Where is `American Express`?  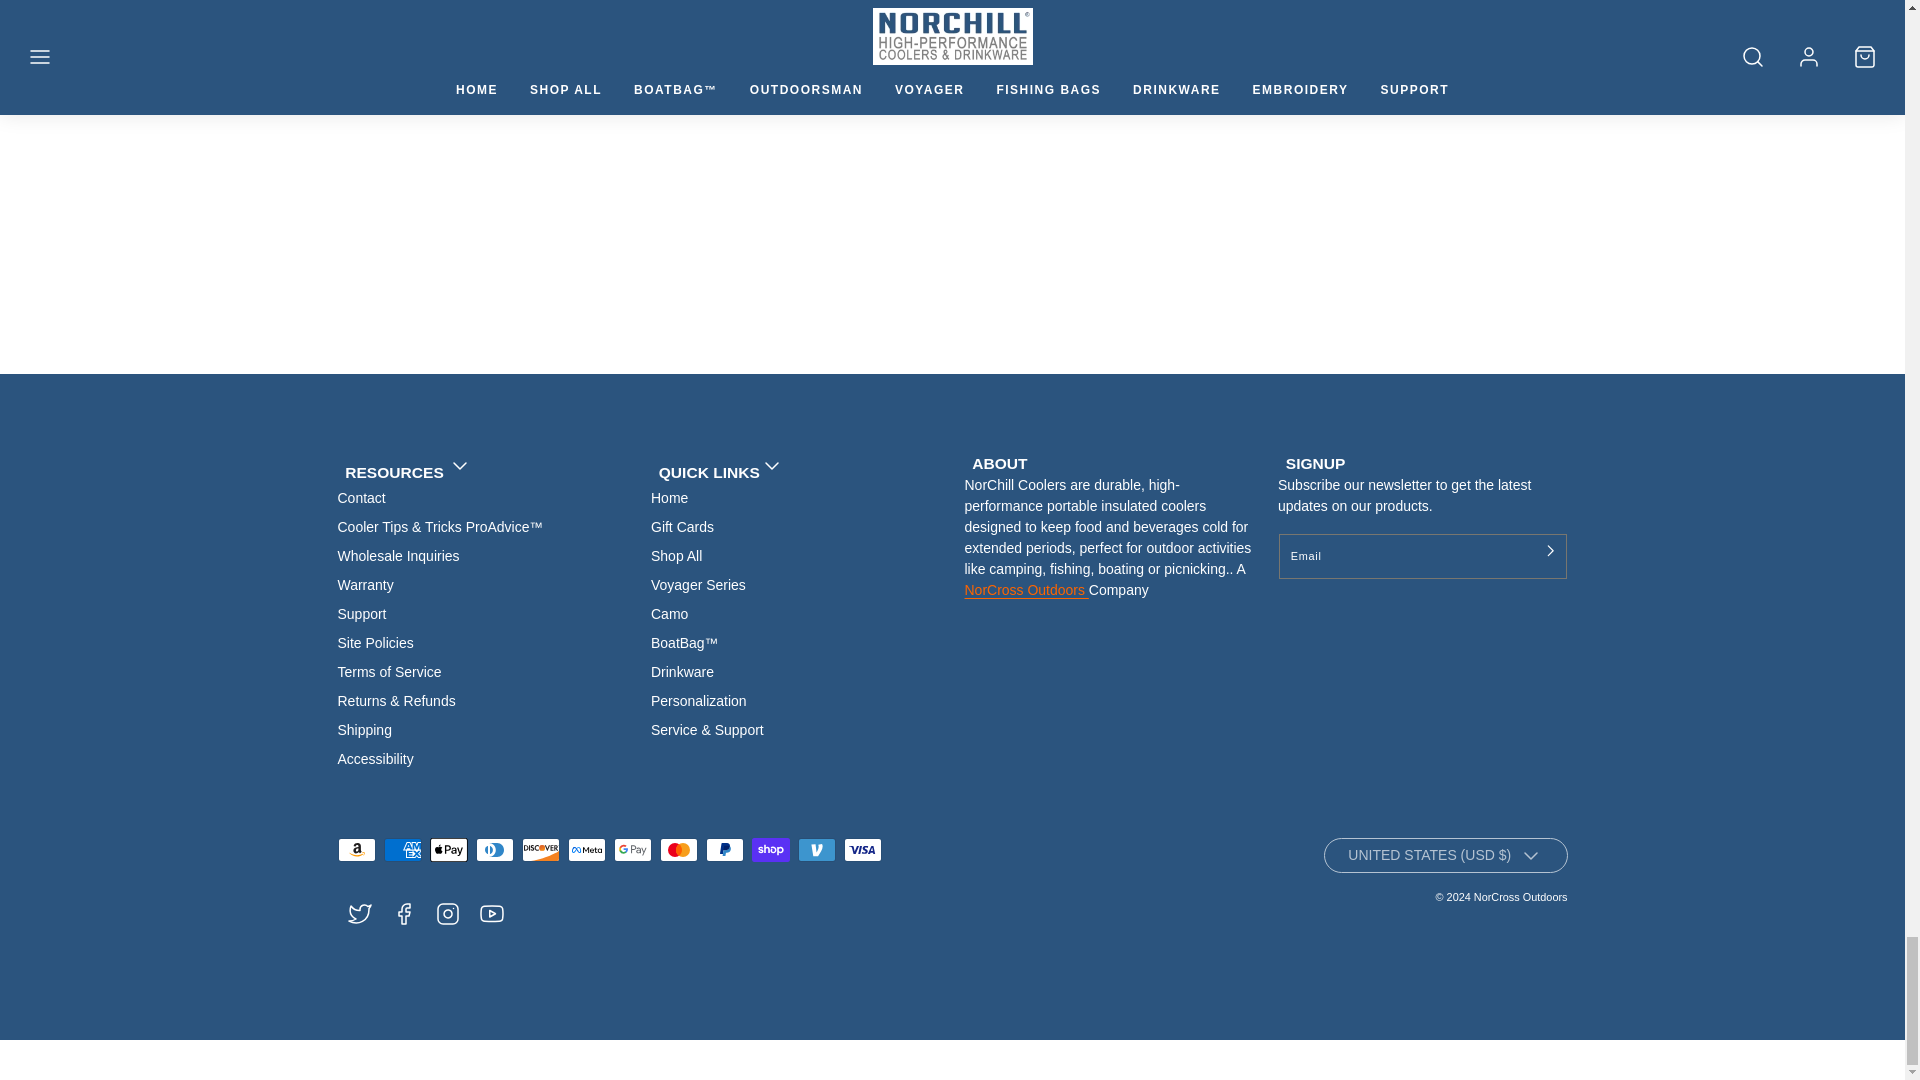
American Express is located at coordinates (403, 850).